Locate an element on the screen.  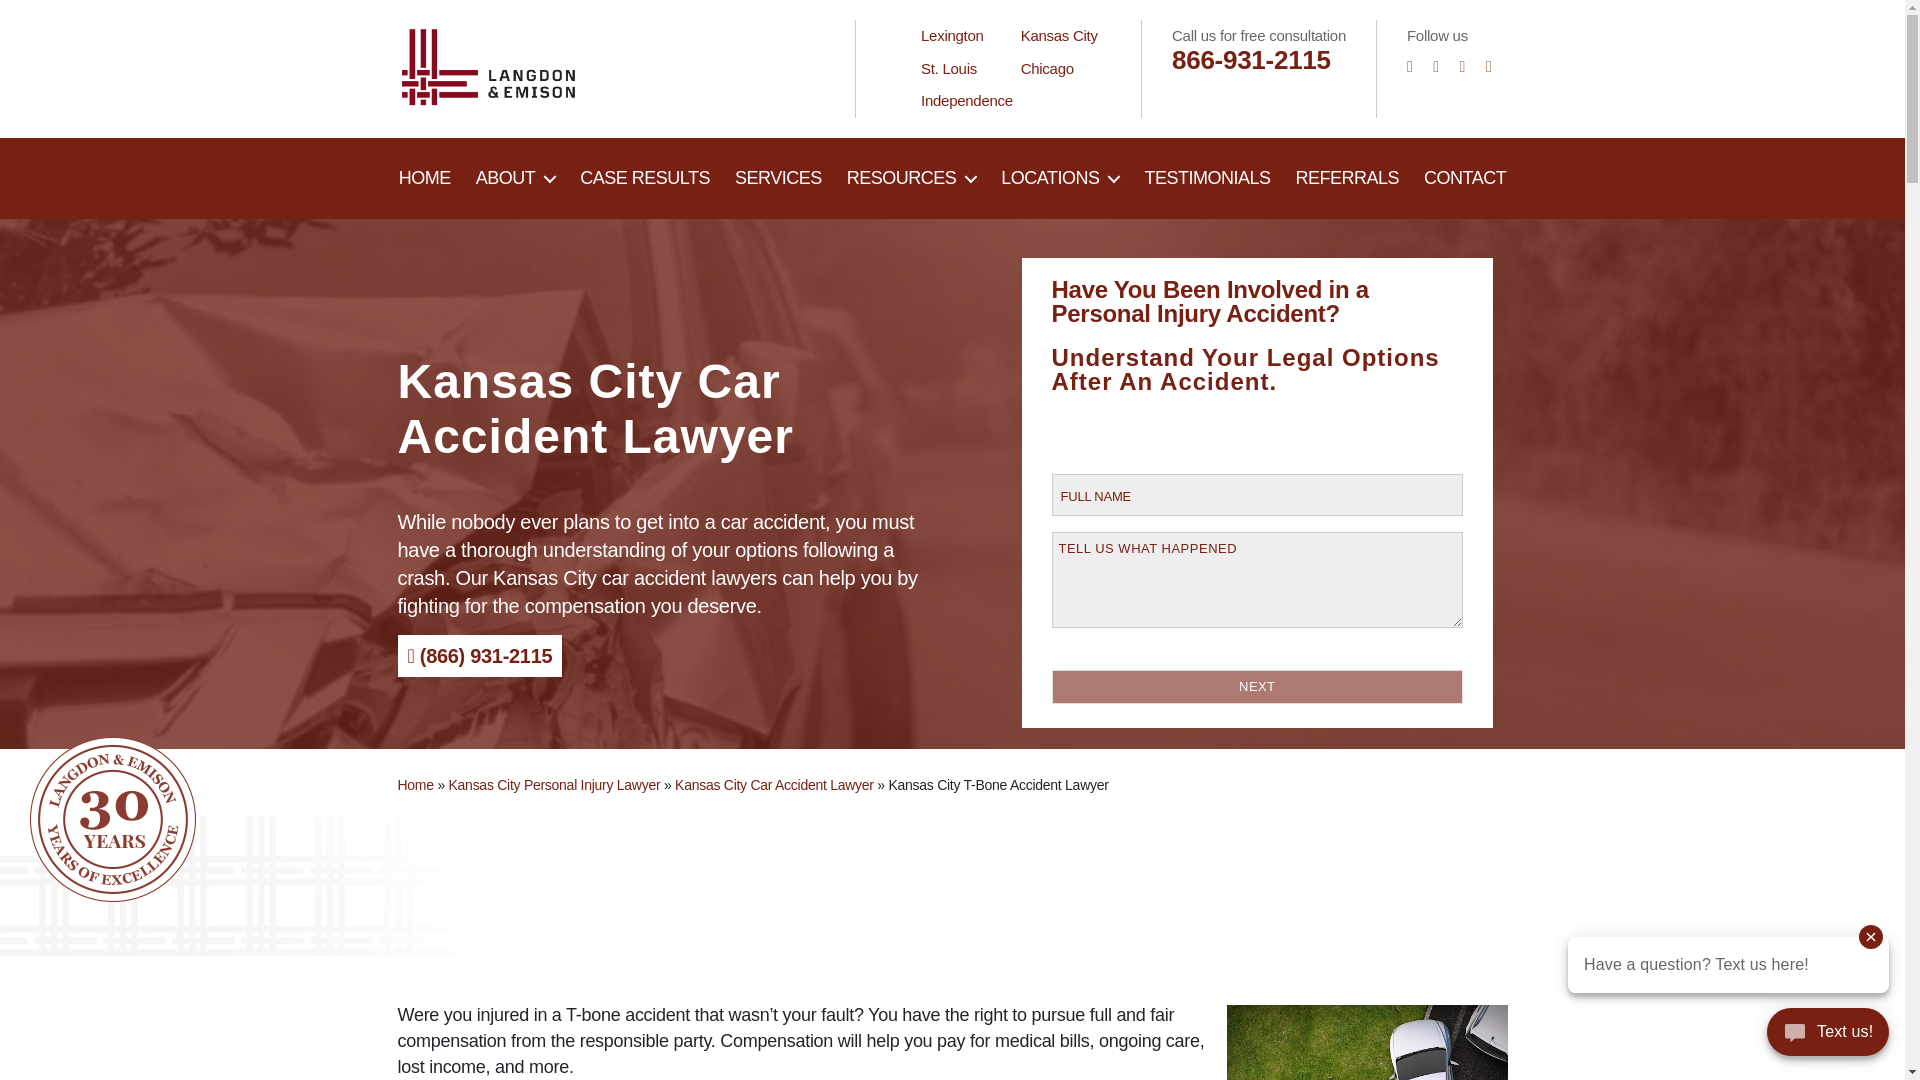
Kansas City is located at coordinates (1060, 36).